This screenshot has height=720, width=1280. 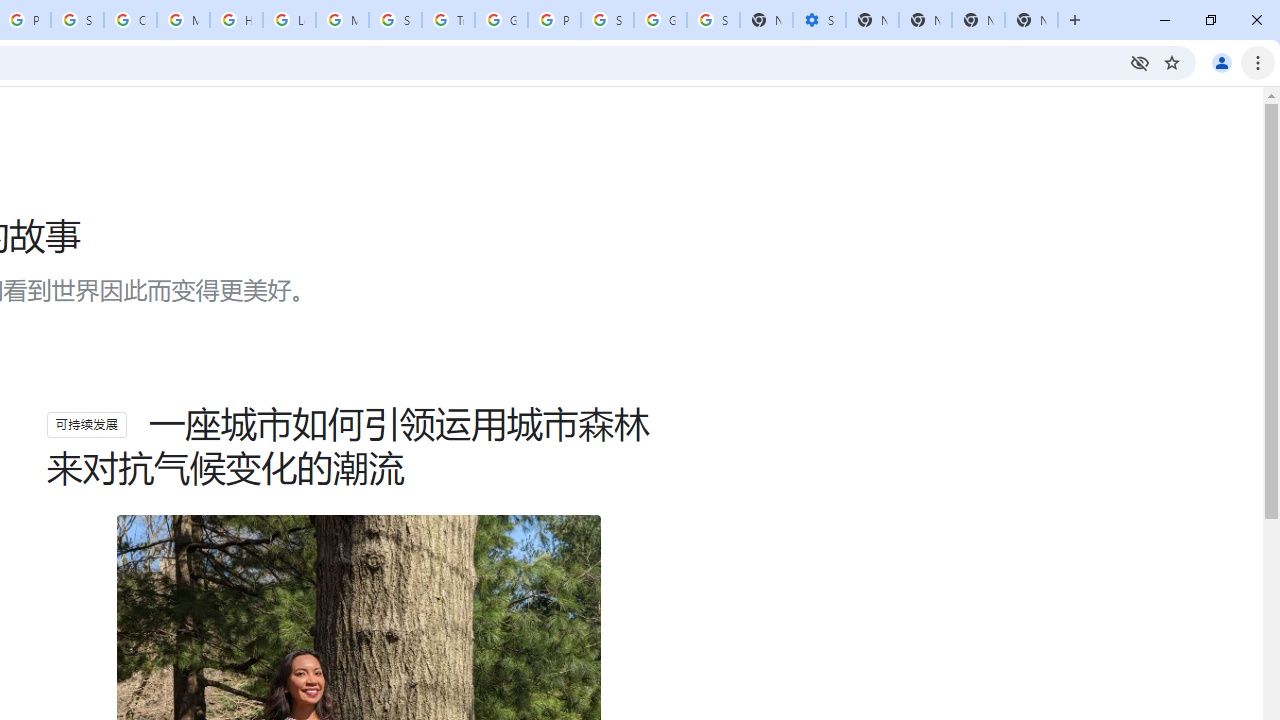 What do you see at coordinates (660, 20) in the screenshot?
I see `Google Cybersecurity Innovations - Google Safety Center` at bounding box center [660, 20].